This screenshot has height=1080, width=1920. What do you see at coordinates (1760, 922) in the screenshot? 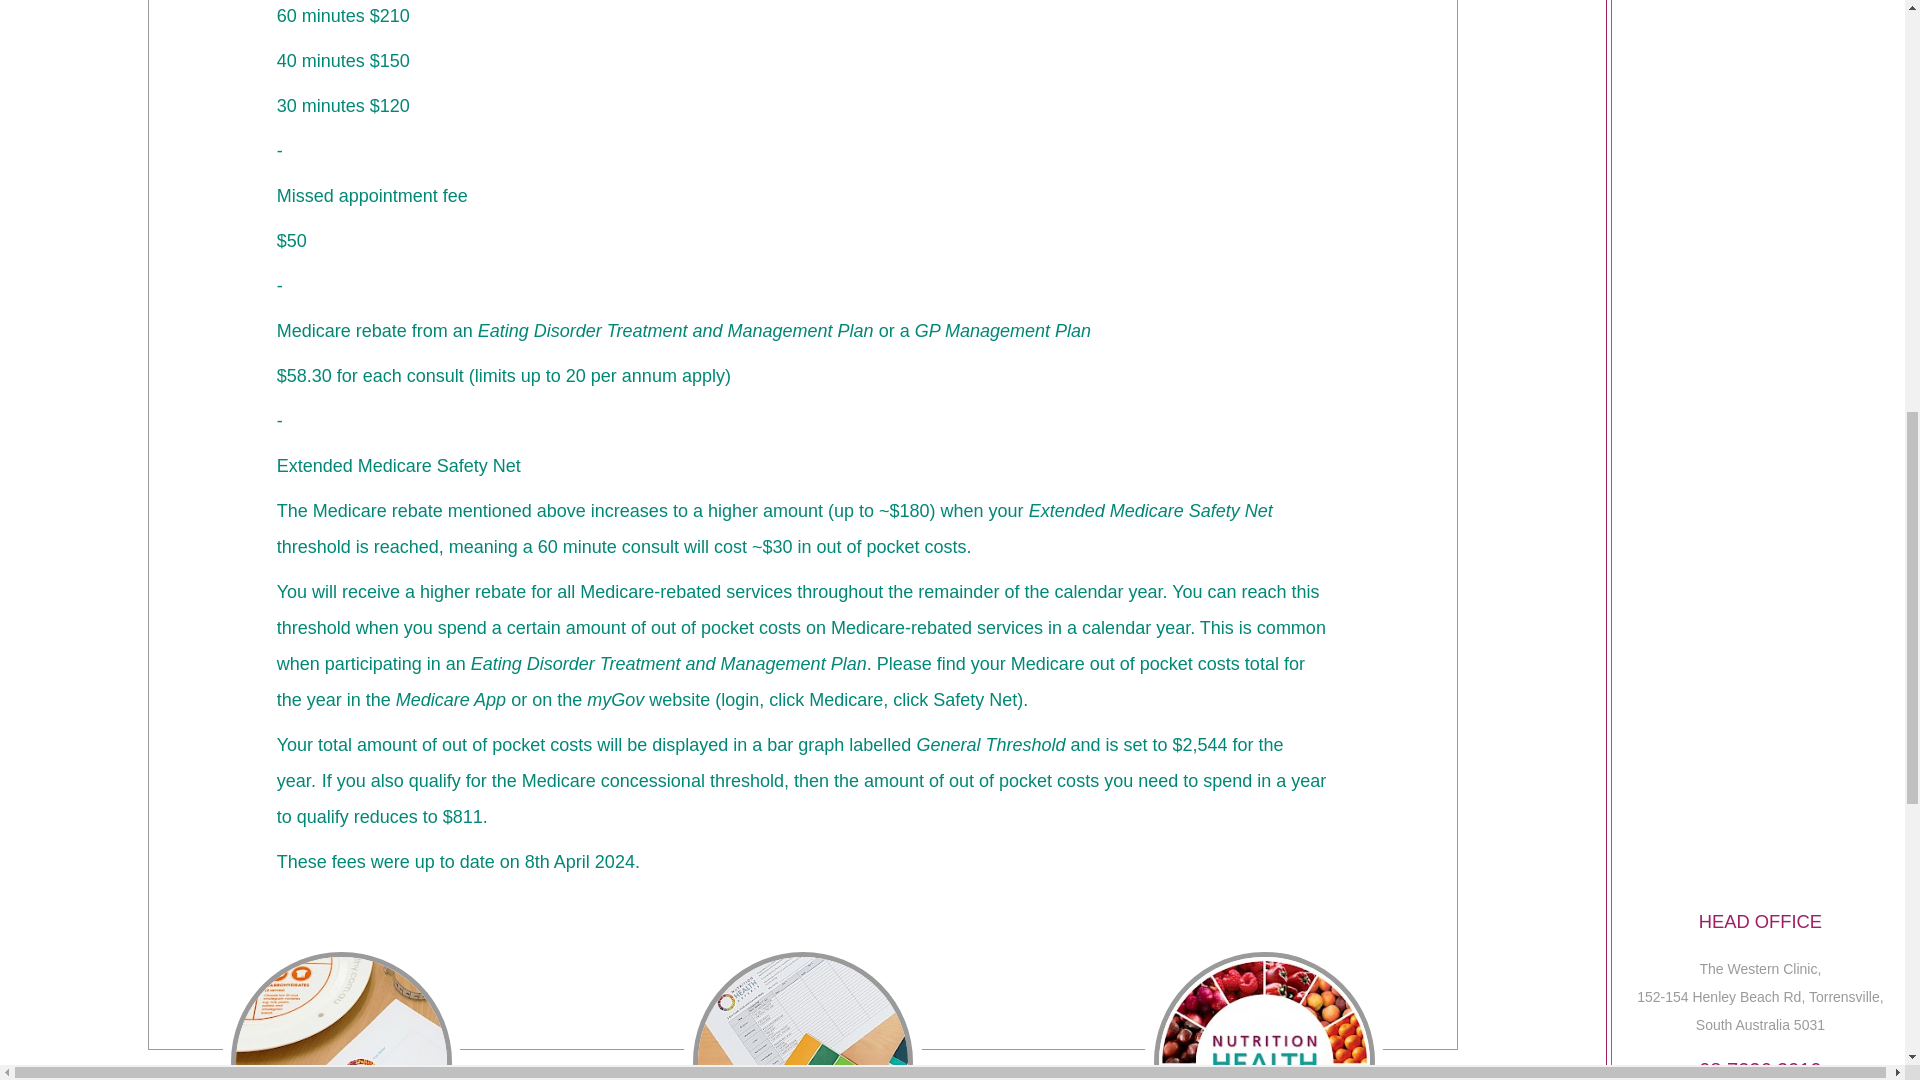
I see `HEAD OFFICE` at bounding box center [1760, 922].